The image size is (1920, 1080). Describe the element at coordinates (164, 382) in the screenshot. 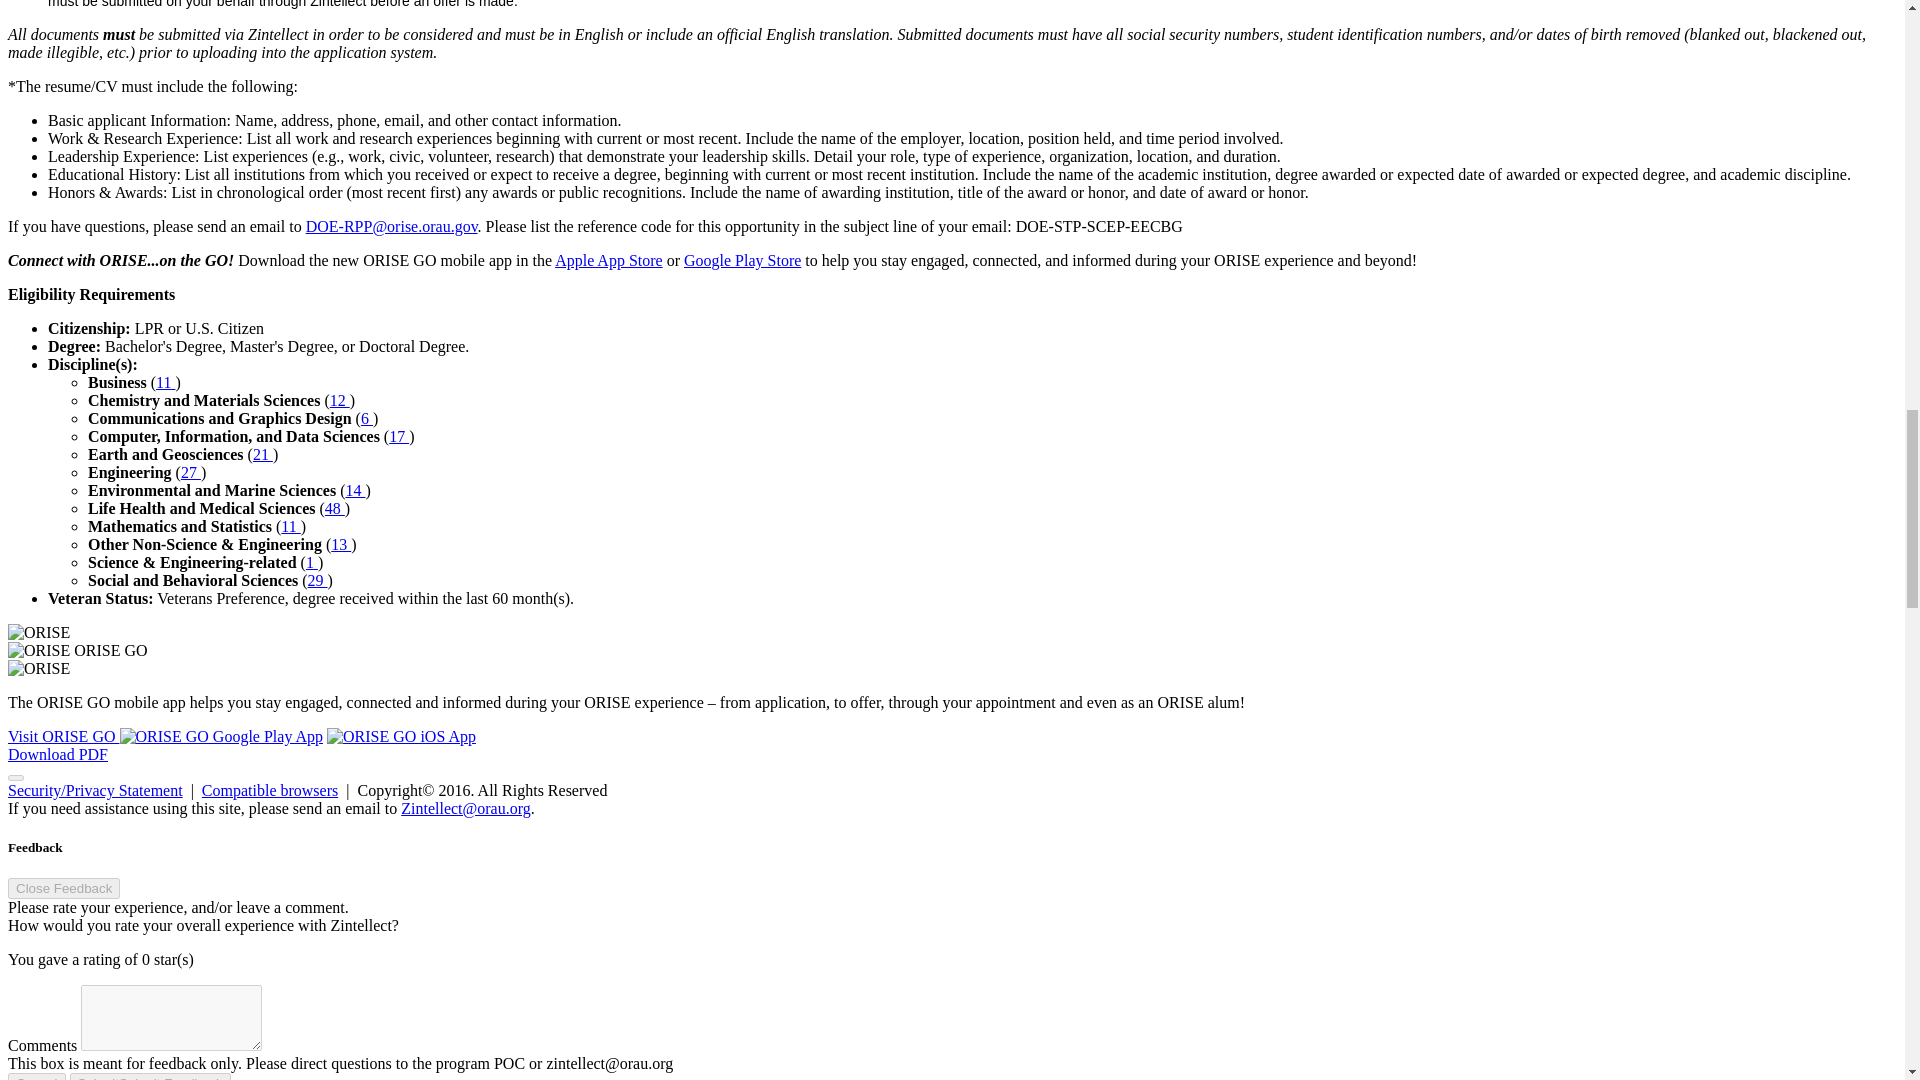

I see `11` at that location.